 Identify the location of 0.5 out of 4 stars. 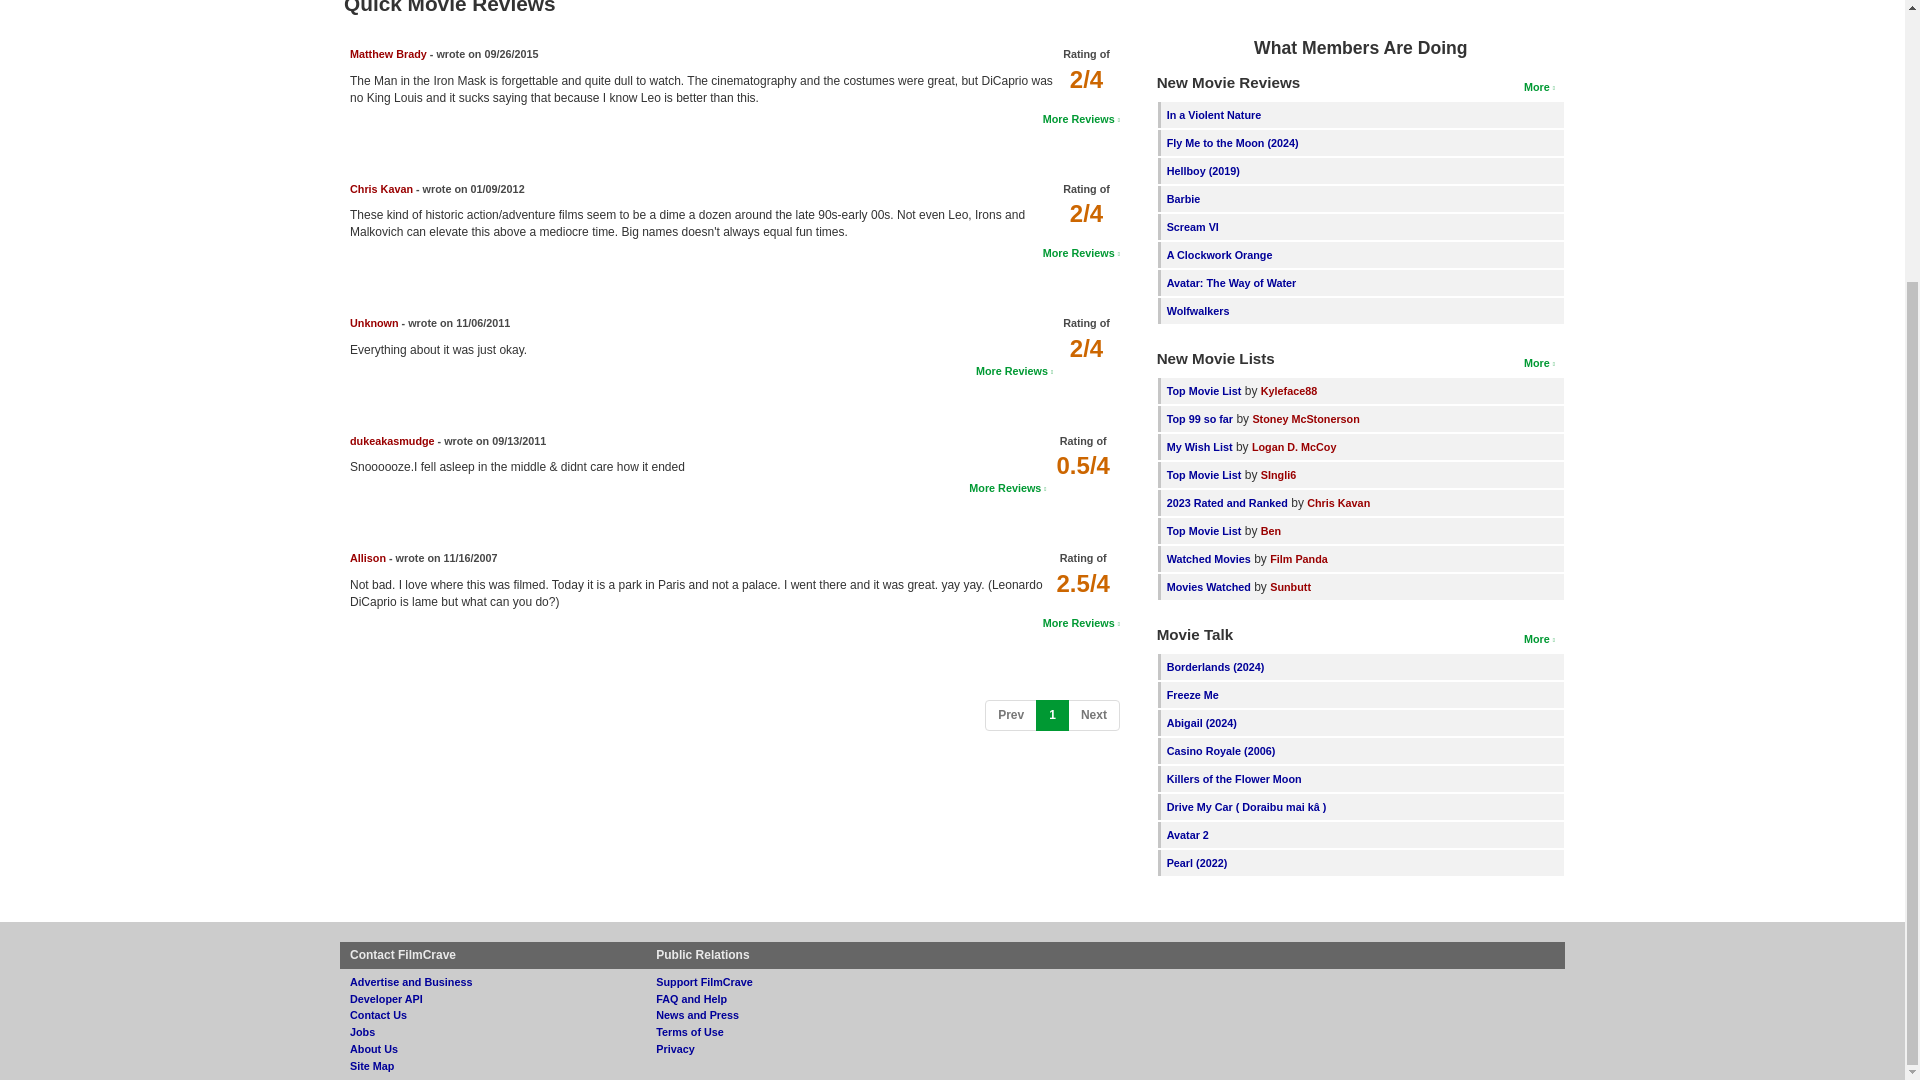
(1083, 466).